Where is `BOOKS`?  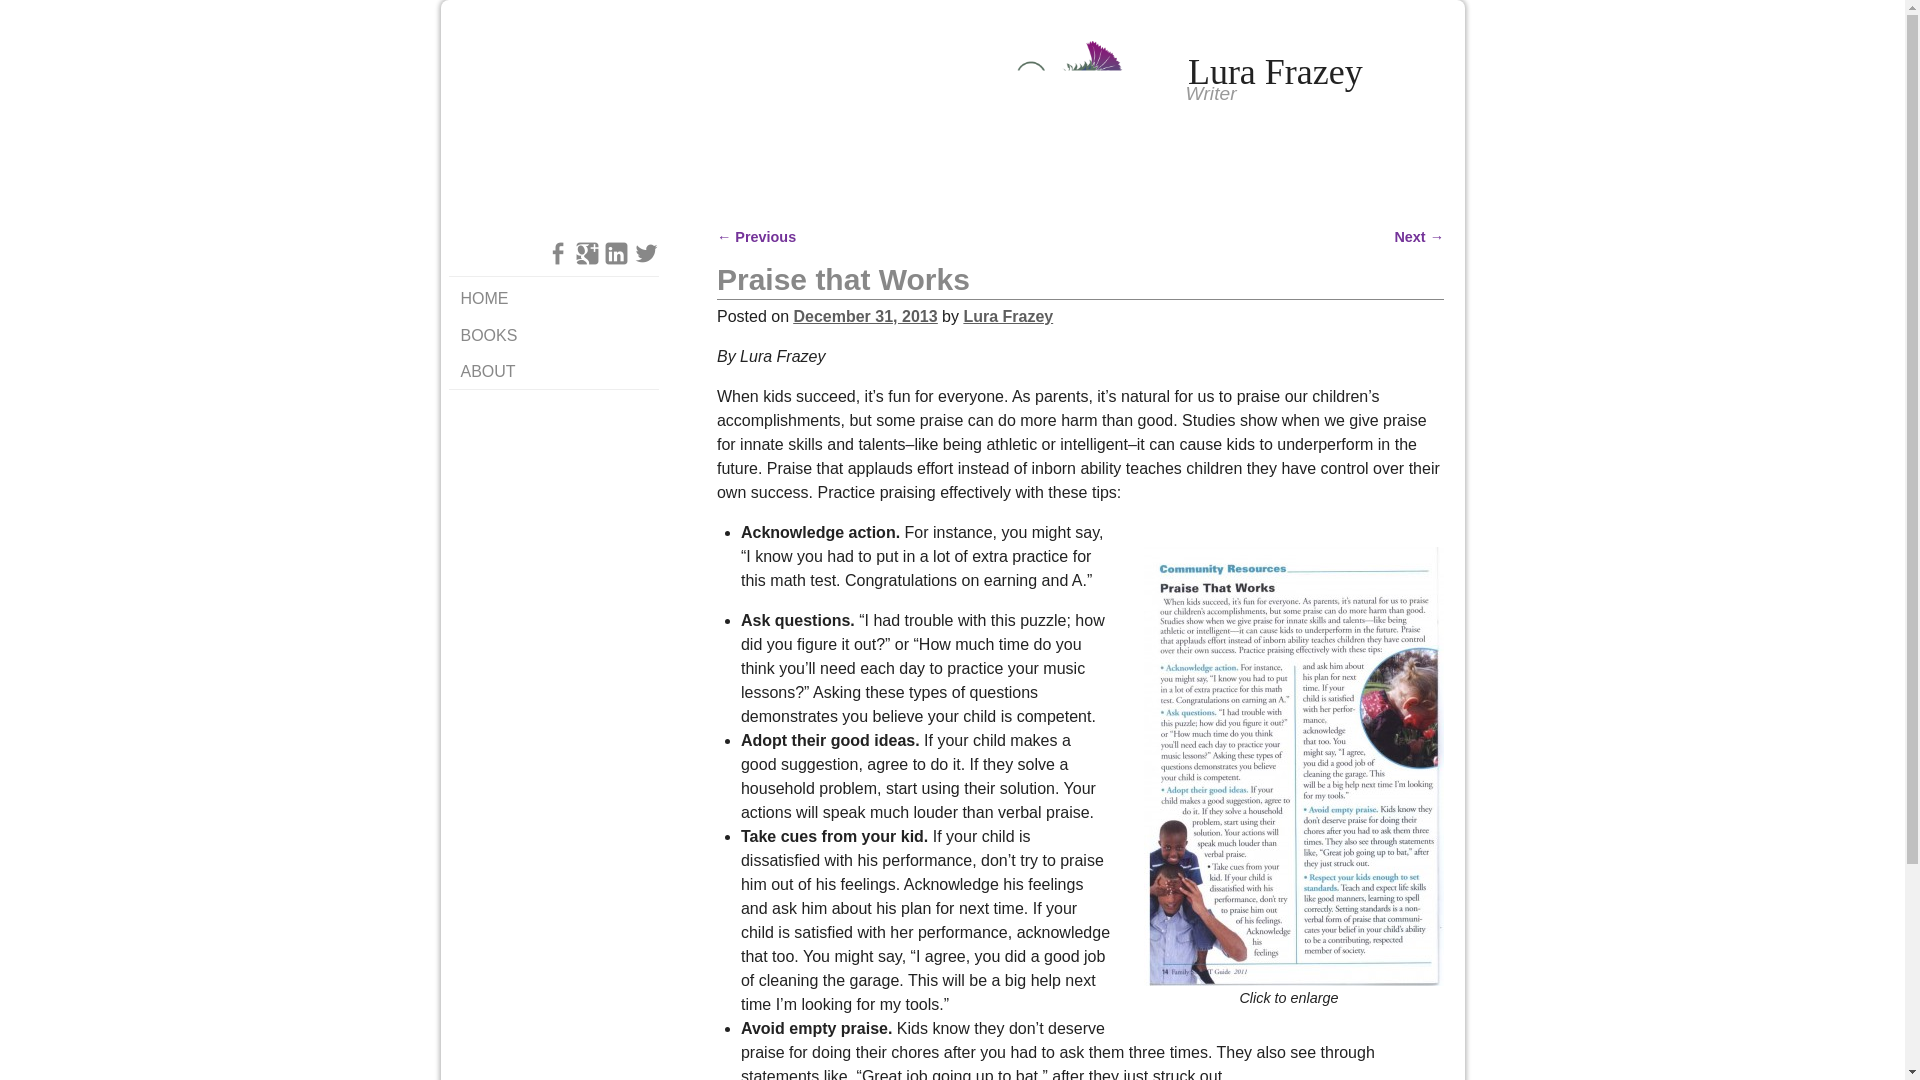
BOOKS is located at coordinates (552, 335).